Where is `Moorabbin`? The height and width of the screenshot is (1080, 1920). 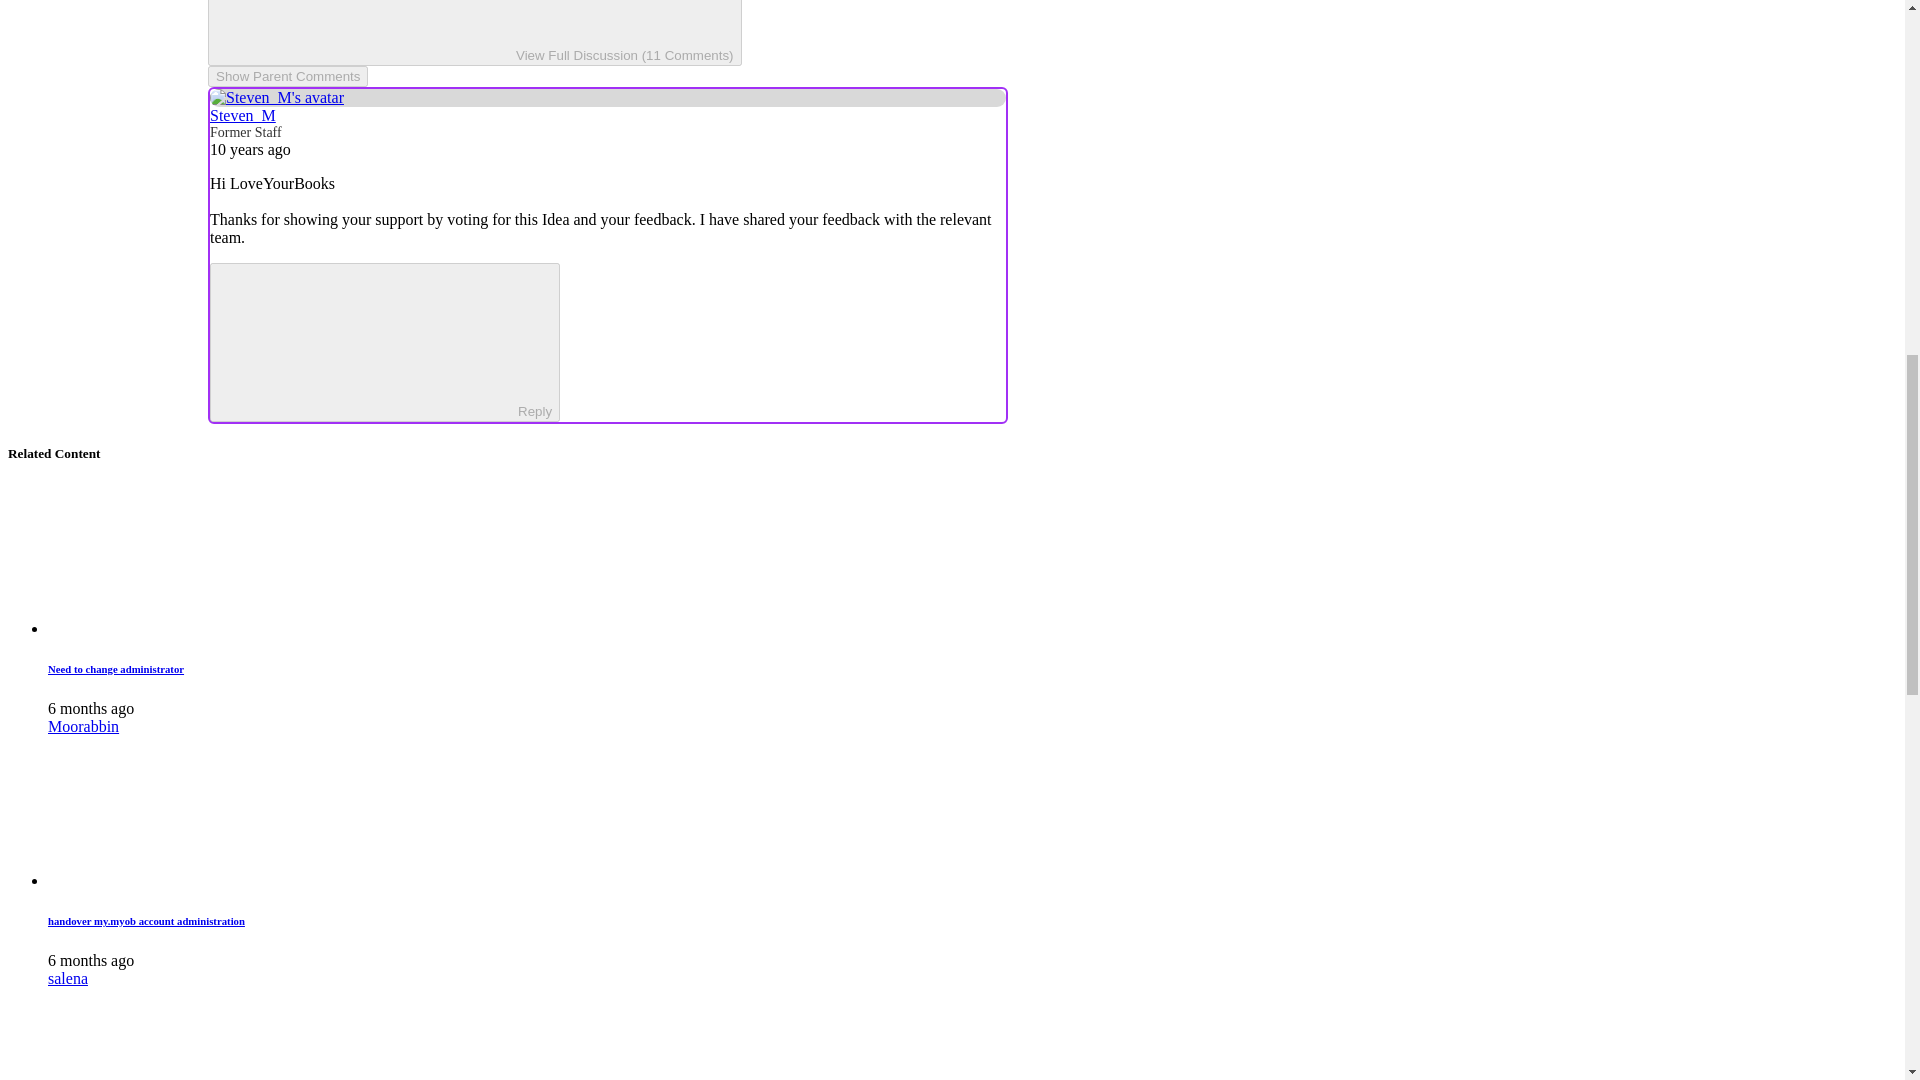
Moorabbin is located at coordinates (84, 726).